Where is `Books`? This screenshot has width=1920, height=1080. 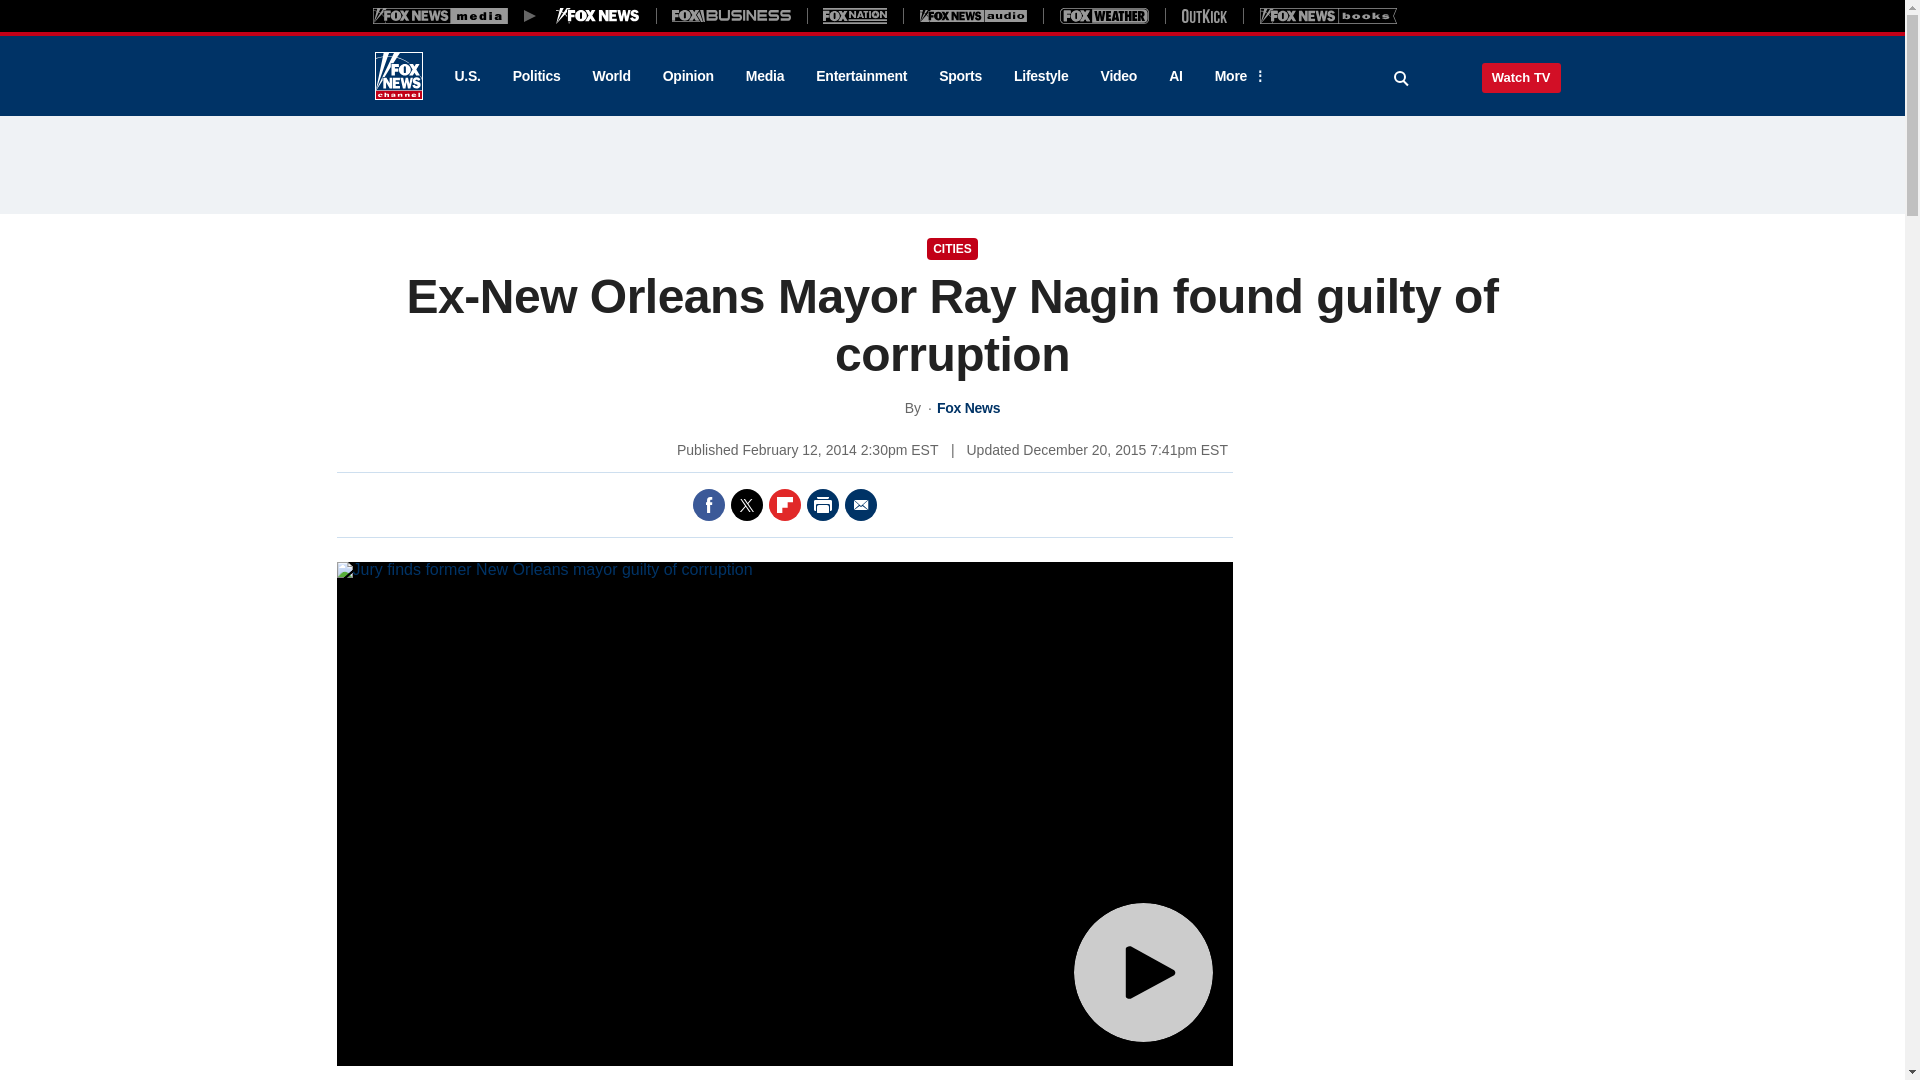
Books is located at coordinates (1328, 15).